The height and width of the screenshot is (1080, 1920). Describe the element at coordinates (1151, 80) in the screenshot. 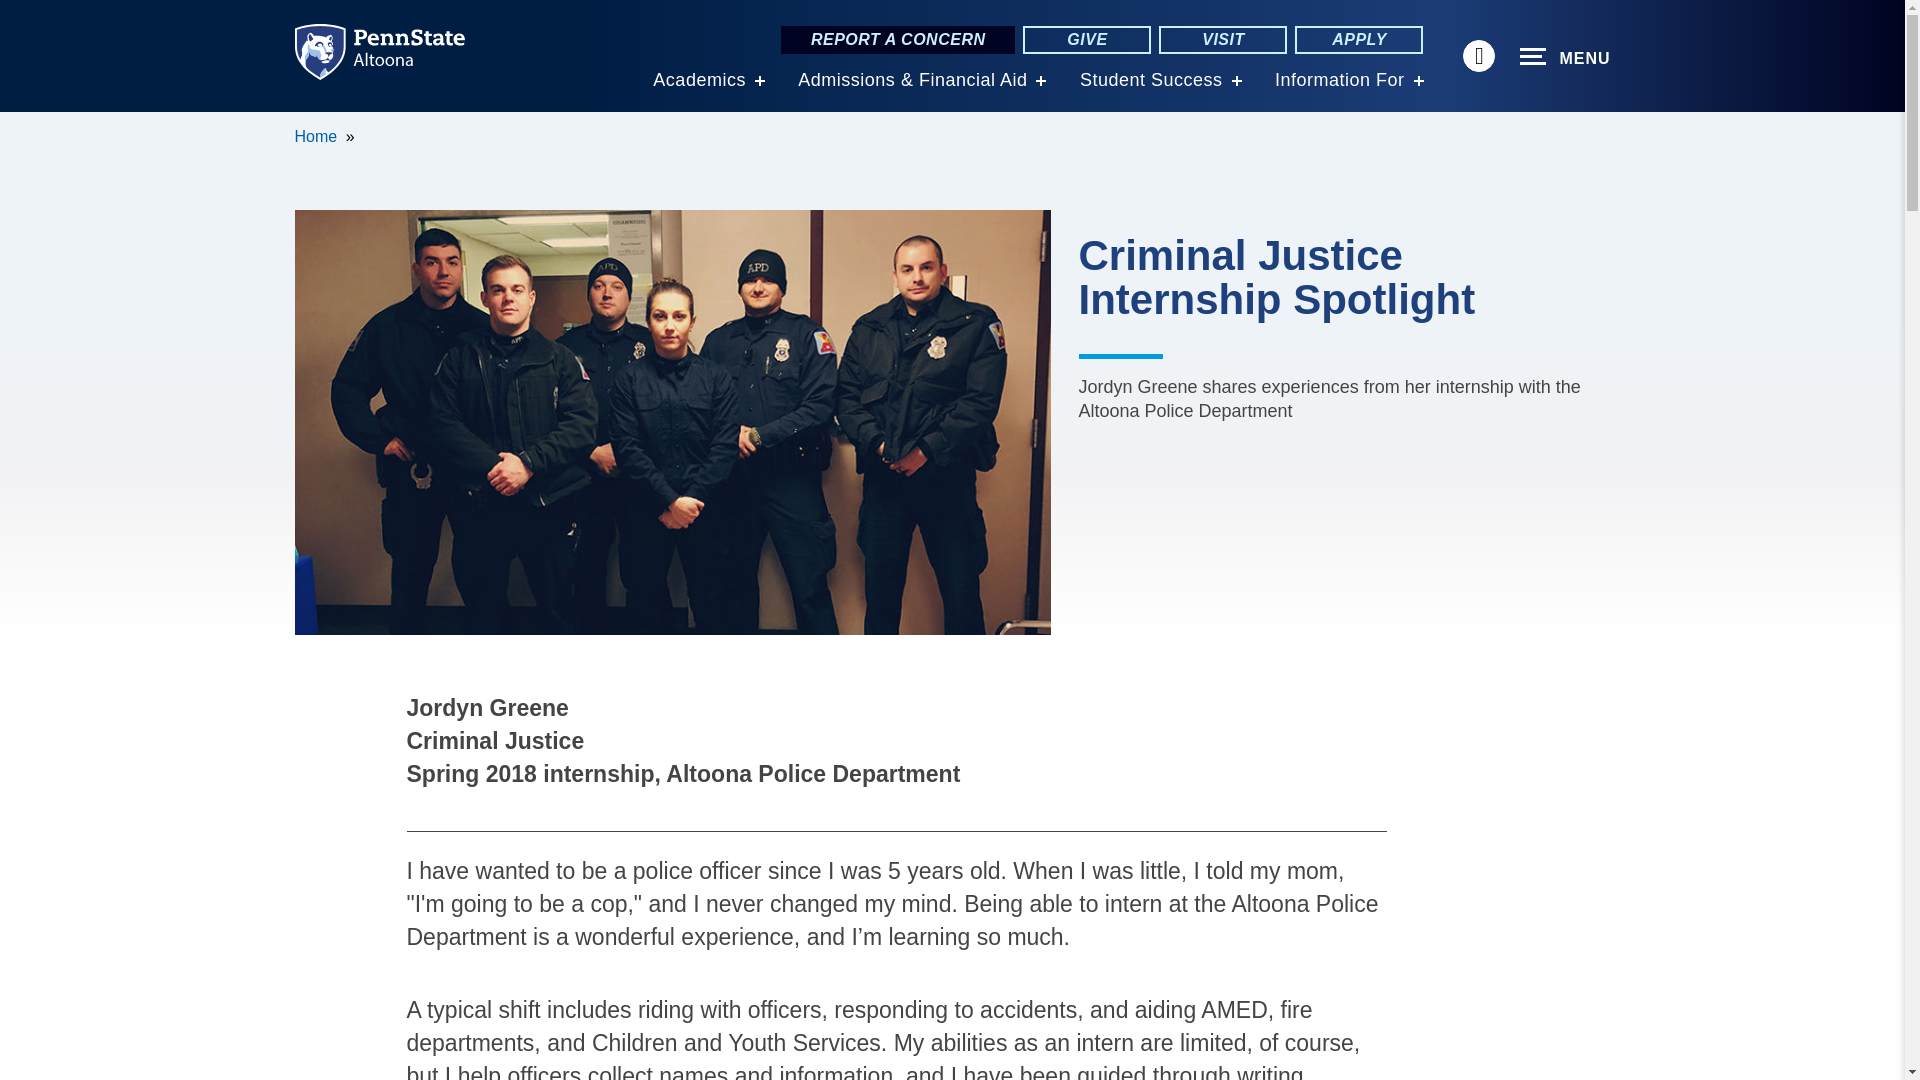

I see `Student Success` at that location.